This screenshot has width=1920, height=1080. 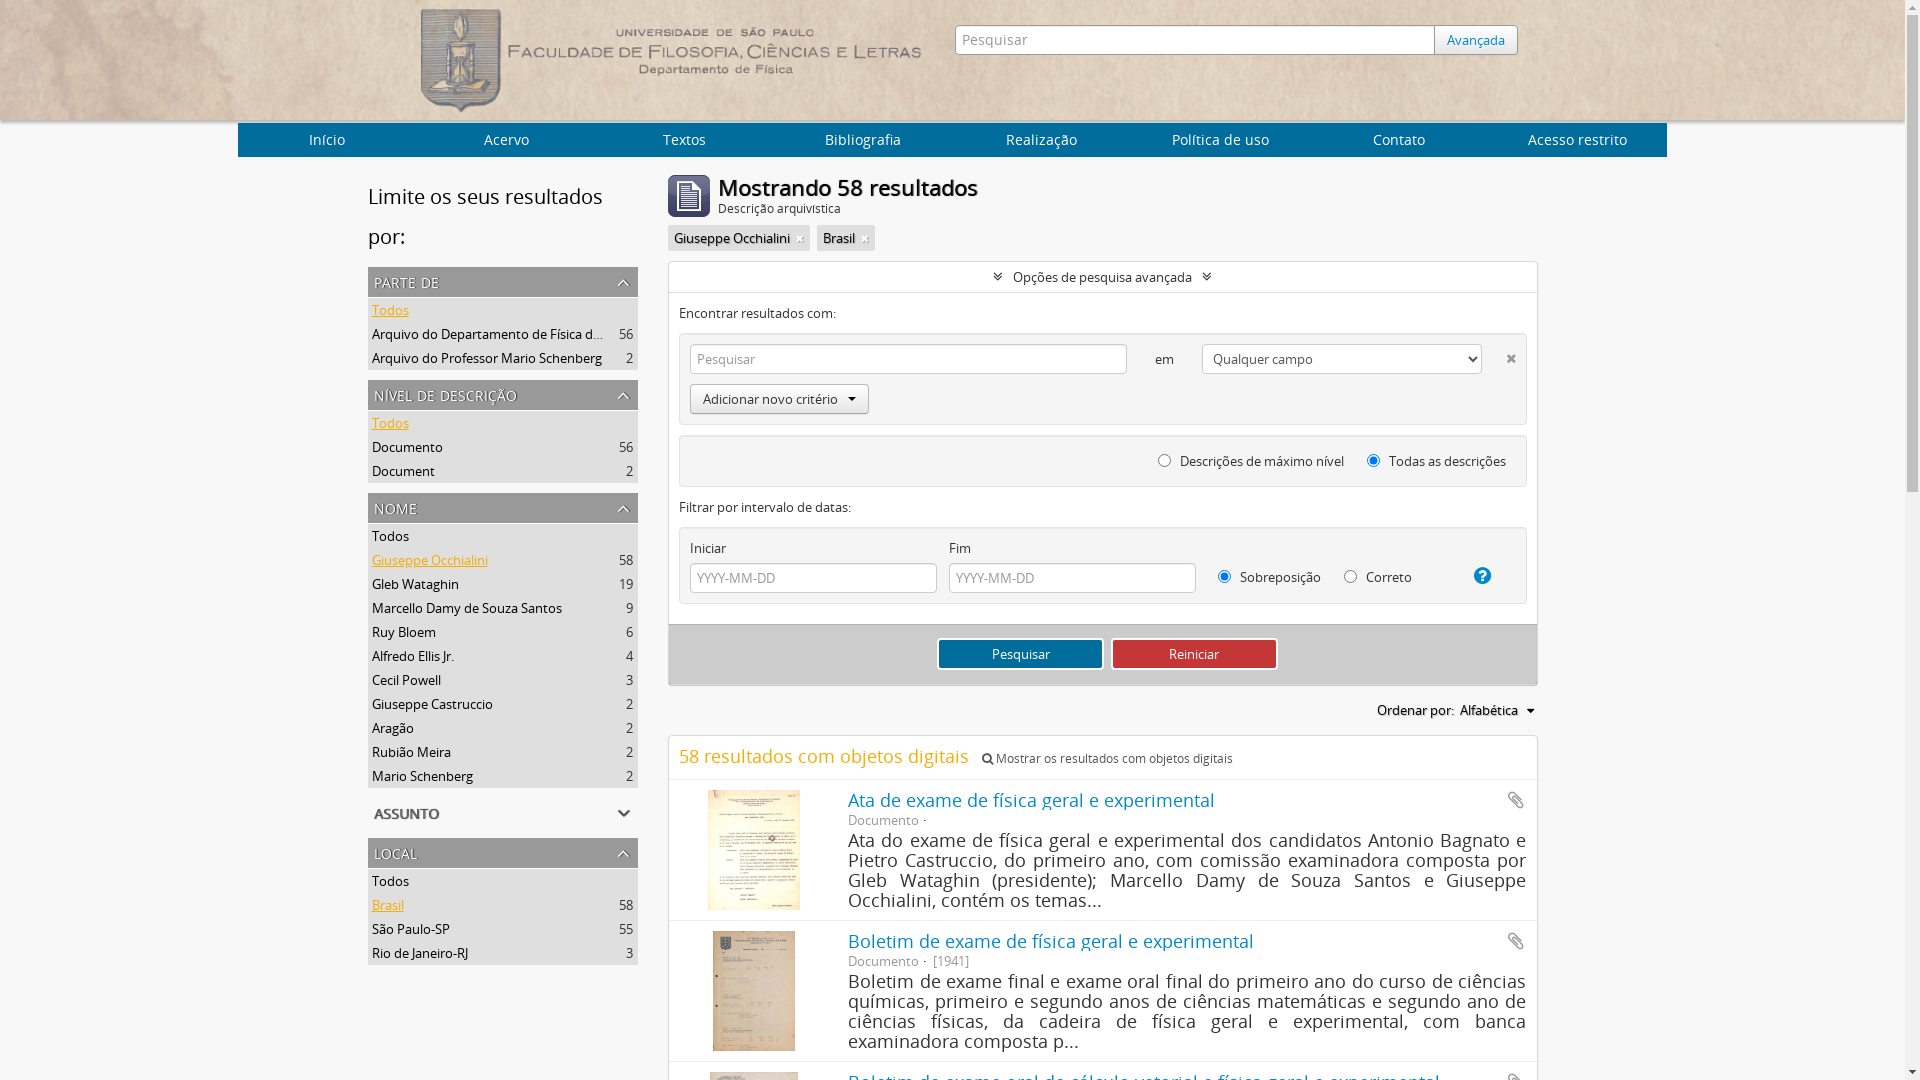 I want to click on Document, so click(x=404, y=471).